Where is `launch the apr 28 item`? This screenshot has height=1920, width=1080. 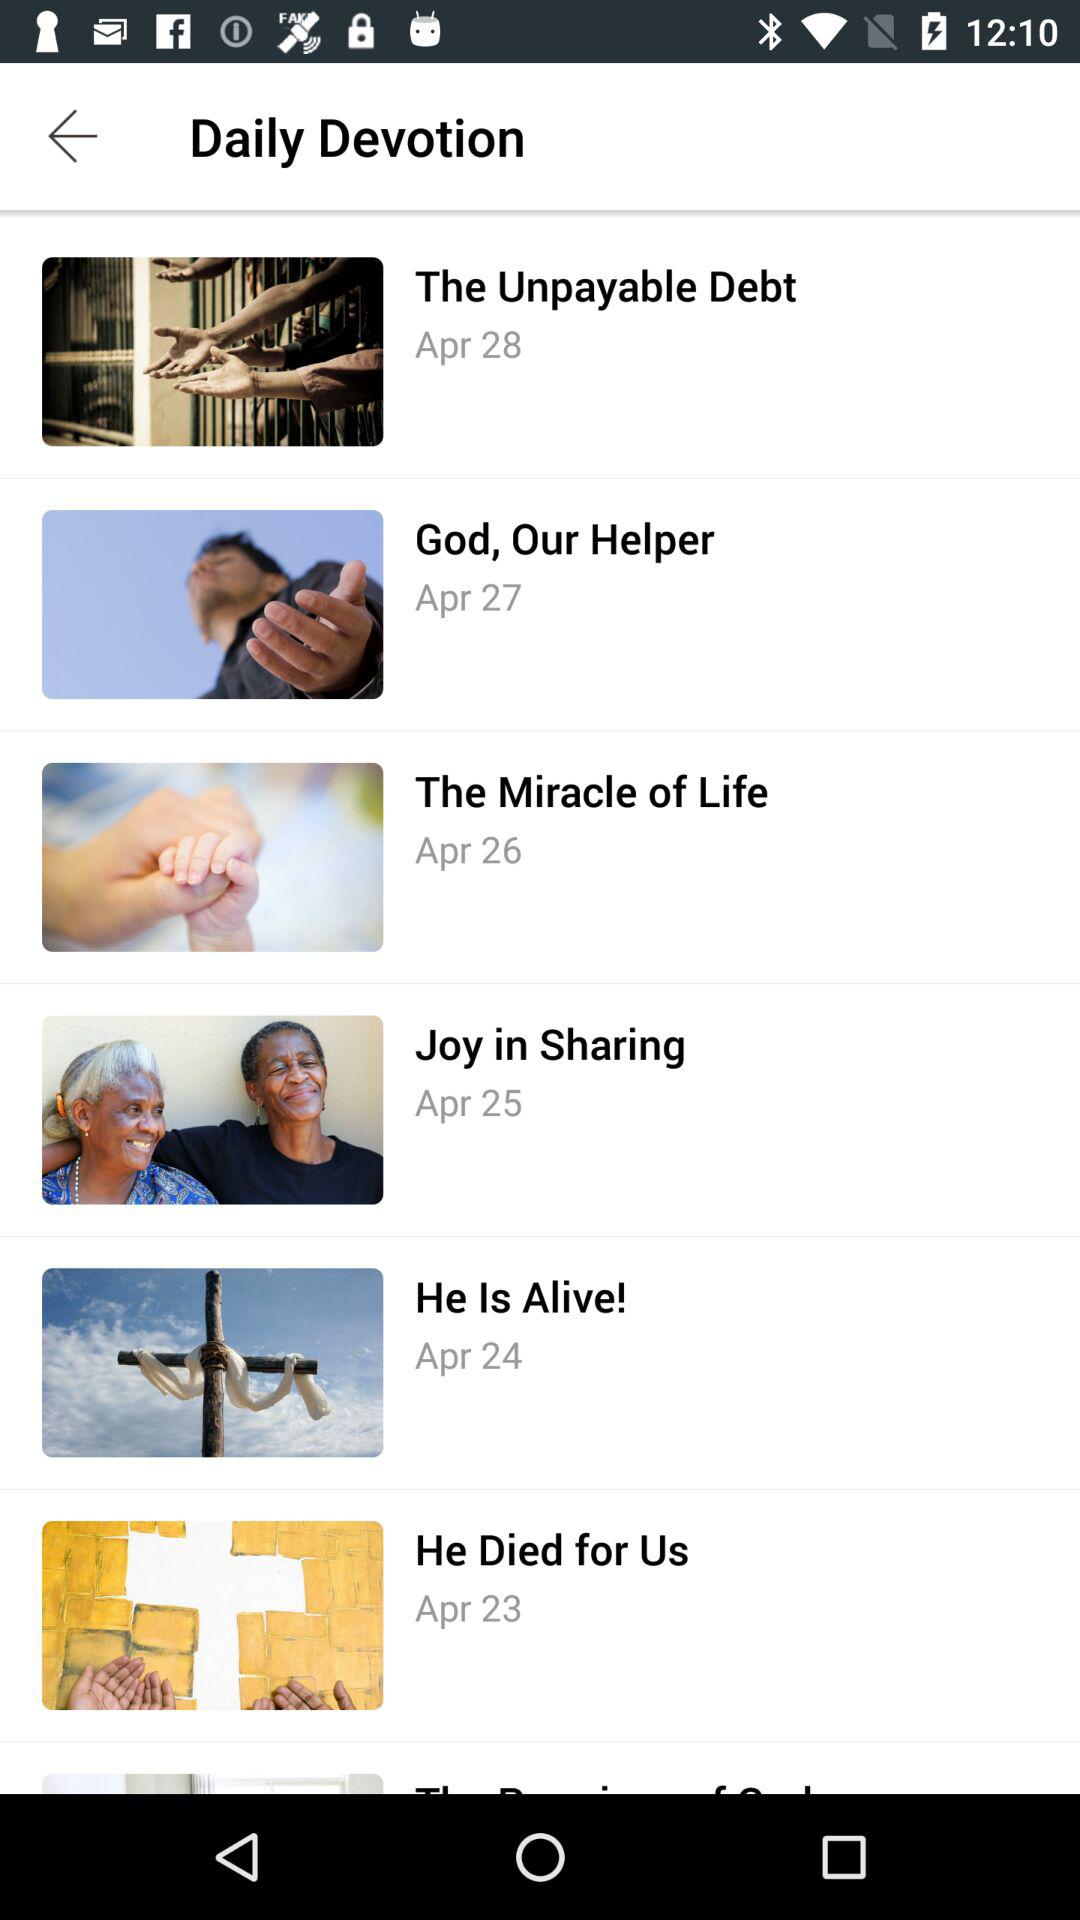 launch the apr 28 item is located at coordinates (468, 343).